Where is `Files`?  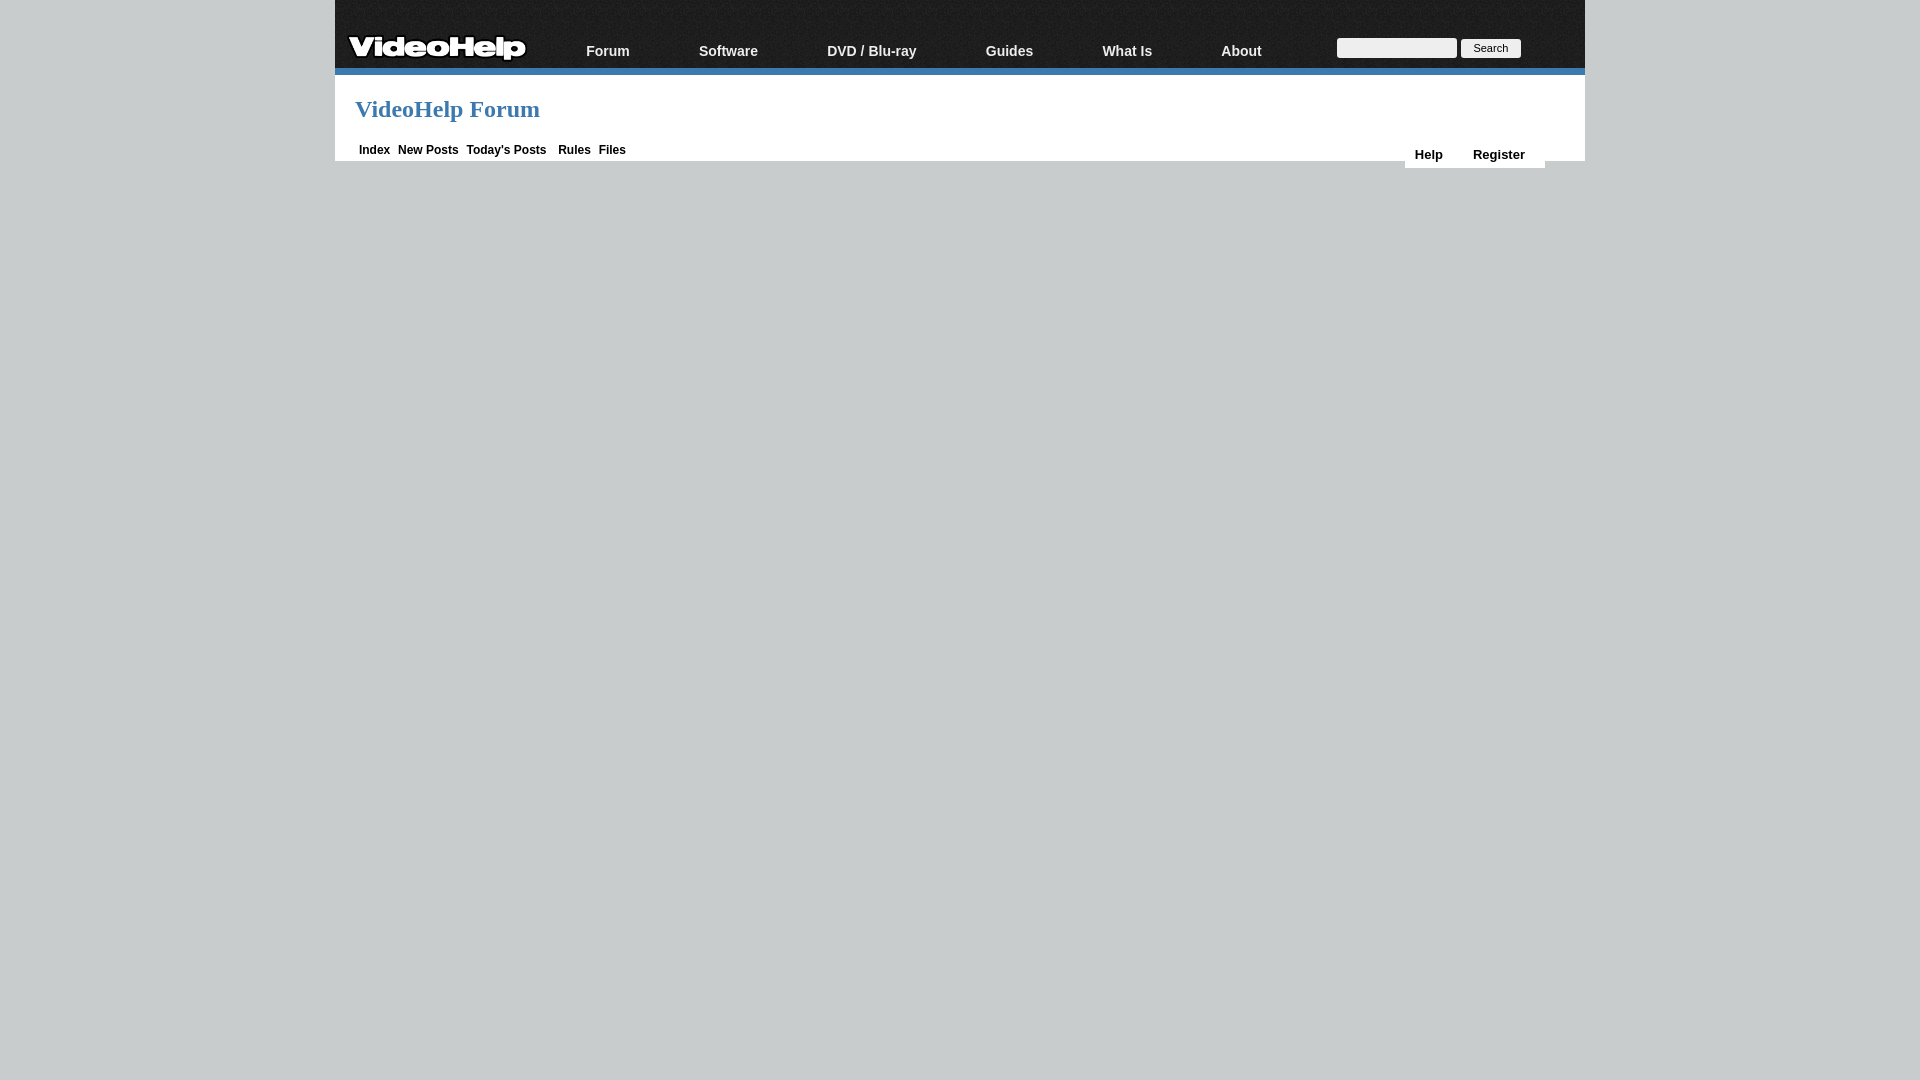 Files is located at coordinates (612, 149).